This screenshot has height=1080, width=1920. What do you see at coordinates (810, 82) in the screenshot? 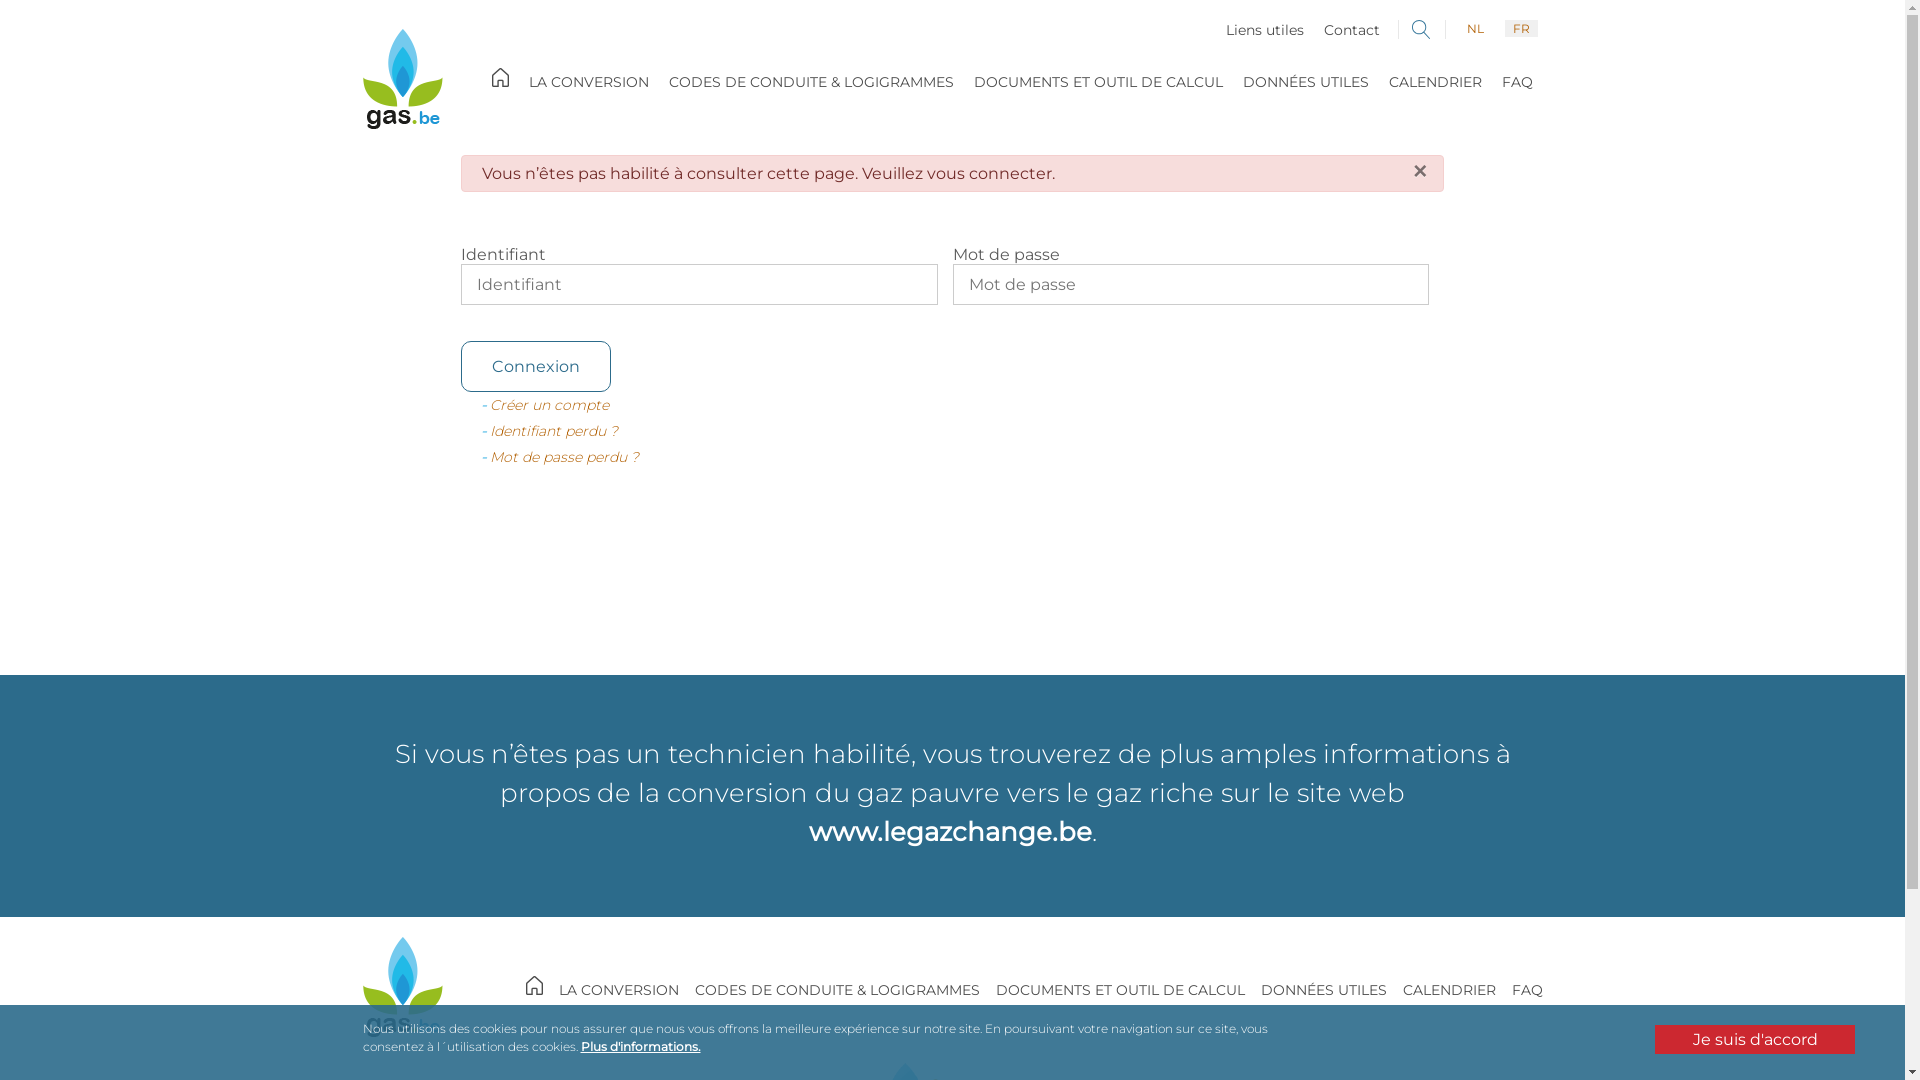
I see `CODES DE CONDUITE & LOGIGRAMMES` at bounding box center [810, 82].